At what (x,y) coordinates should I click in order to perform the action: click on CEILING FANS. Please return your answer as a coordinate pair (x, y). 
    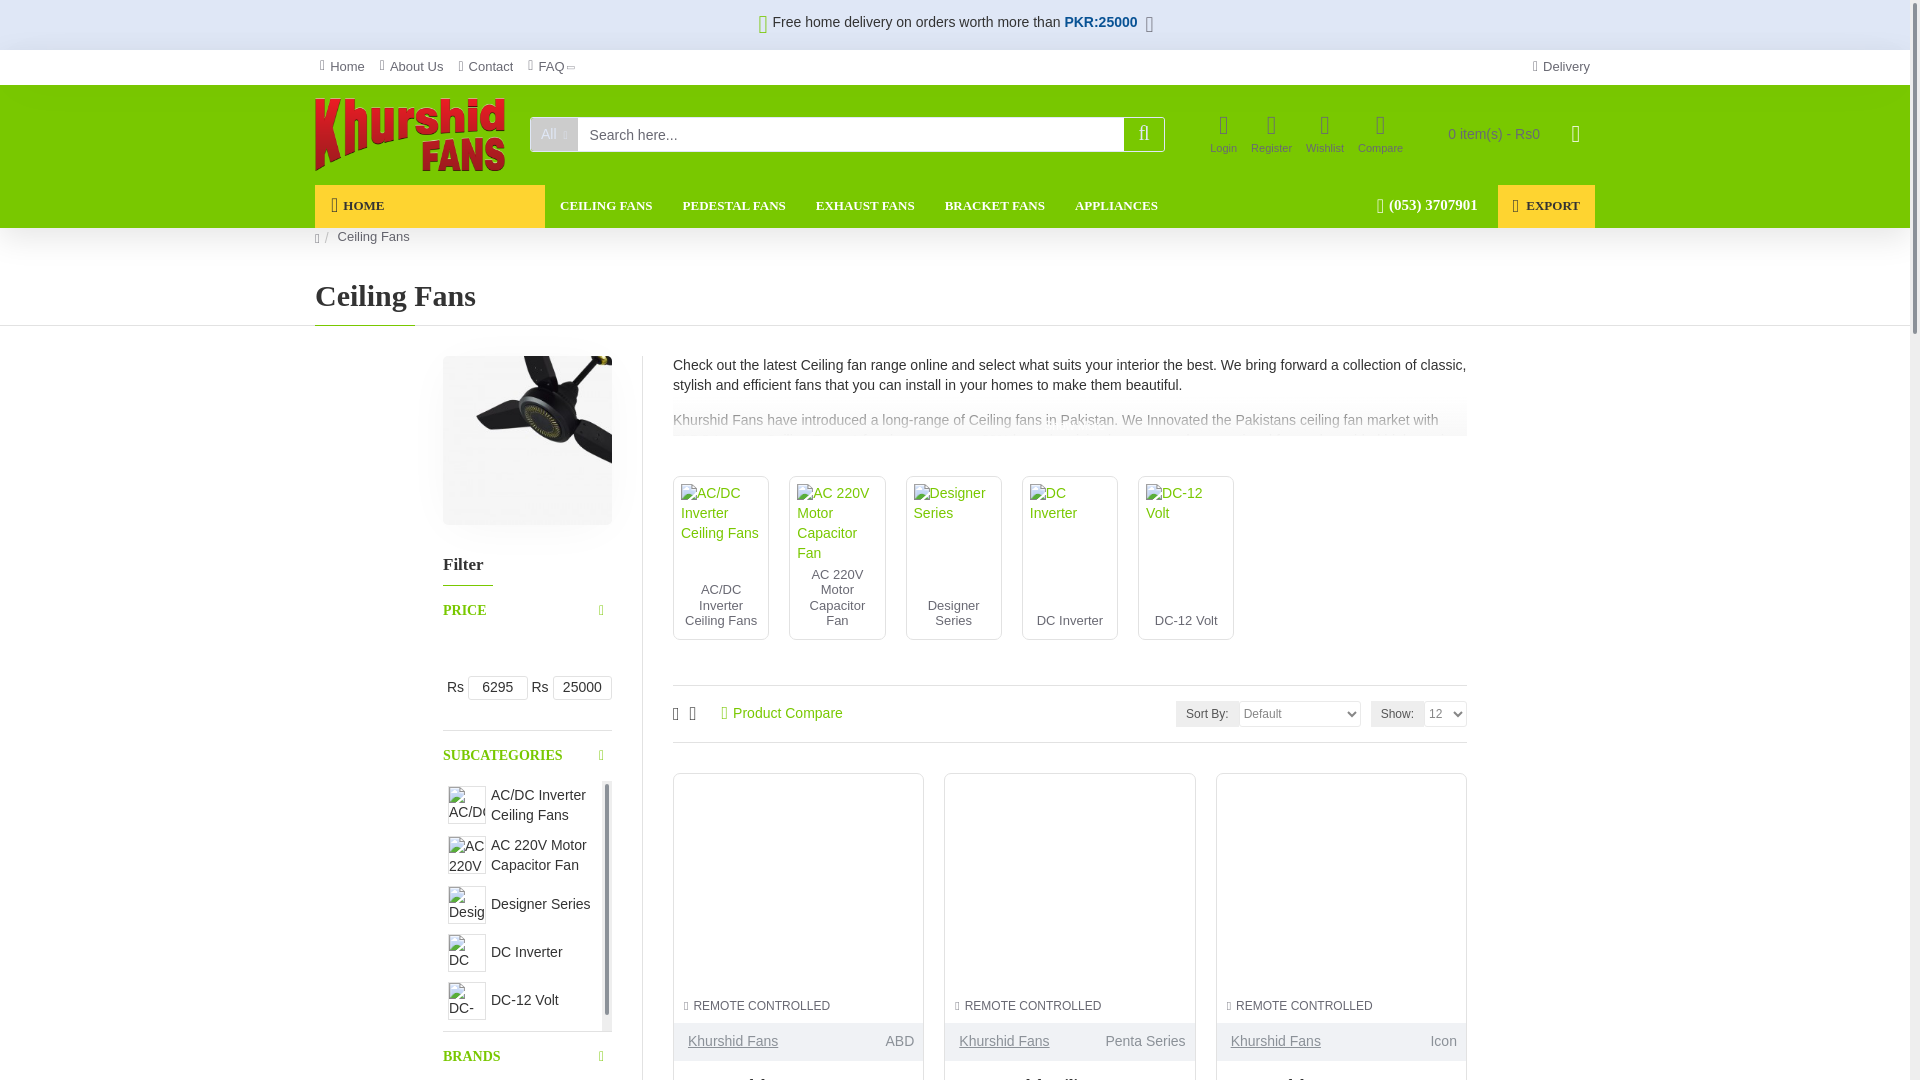
    Looking at the image, I should click on (606, 206).